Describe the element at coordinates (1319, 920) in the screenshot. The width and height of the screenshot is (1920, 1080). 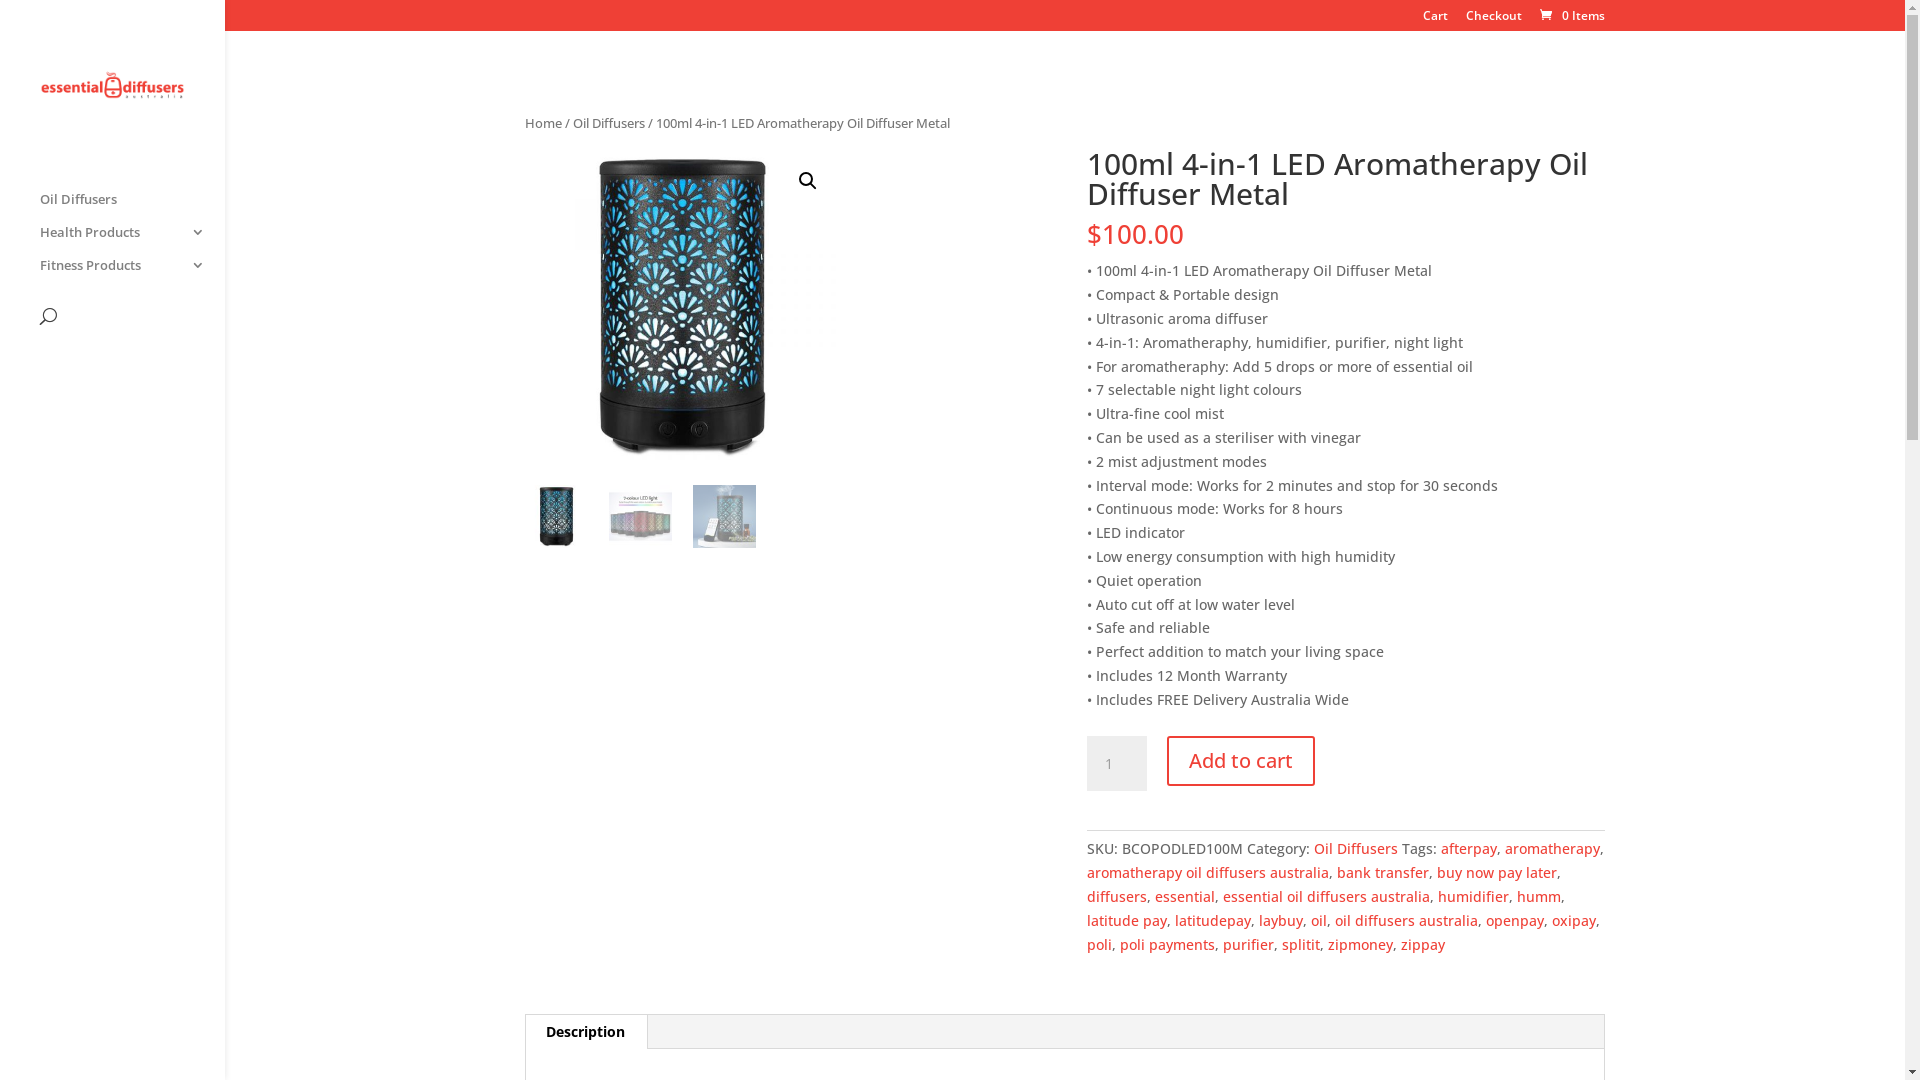
I see `oil` at that location.